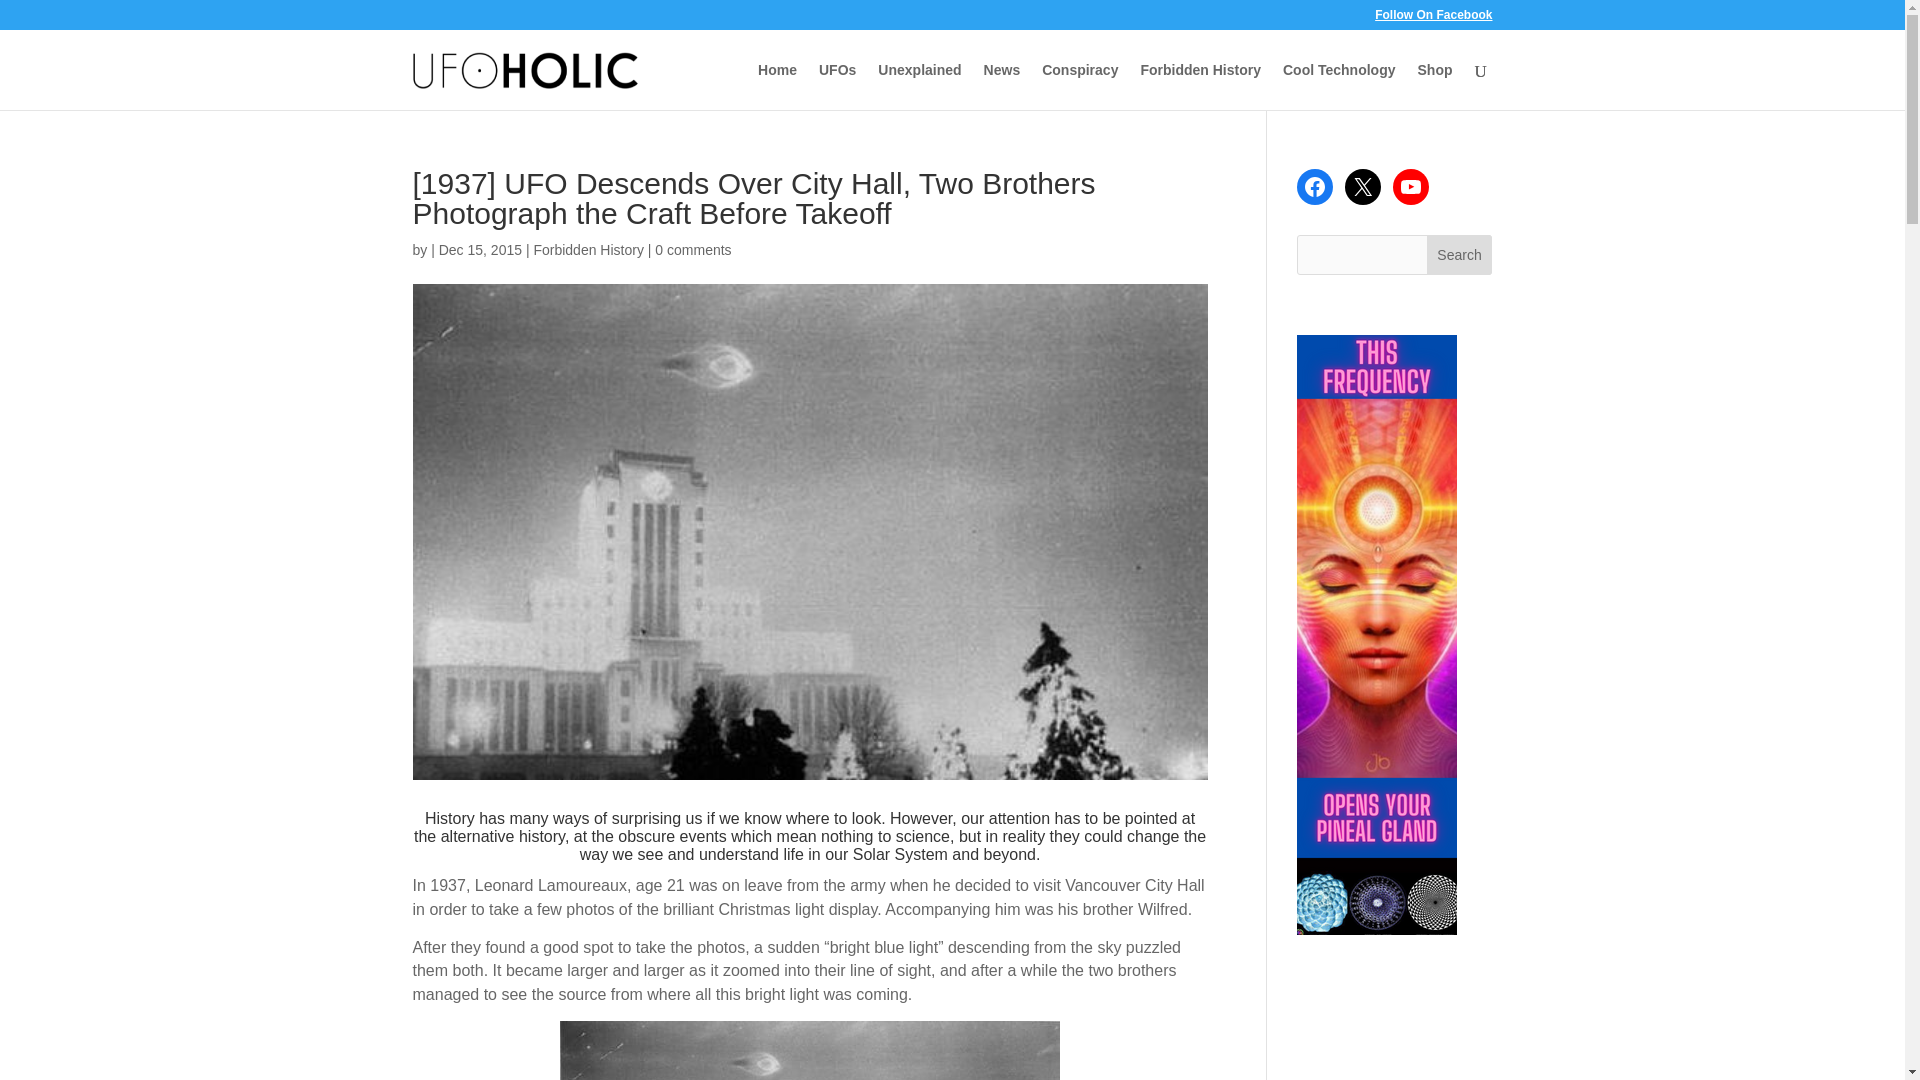 The height and width of the screenshot is (1080, 1920). I want to click on X, so click(1362, 186).